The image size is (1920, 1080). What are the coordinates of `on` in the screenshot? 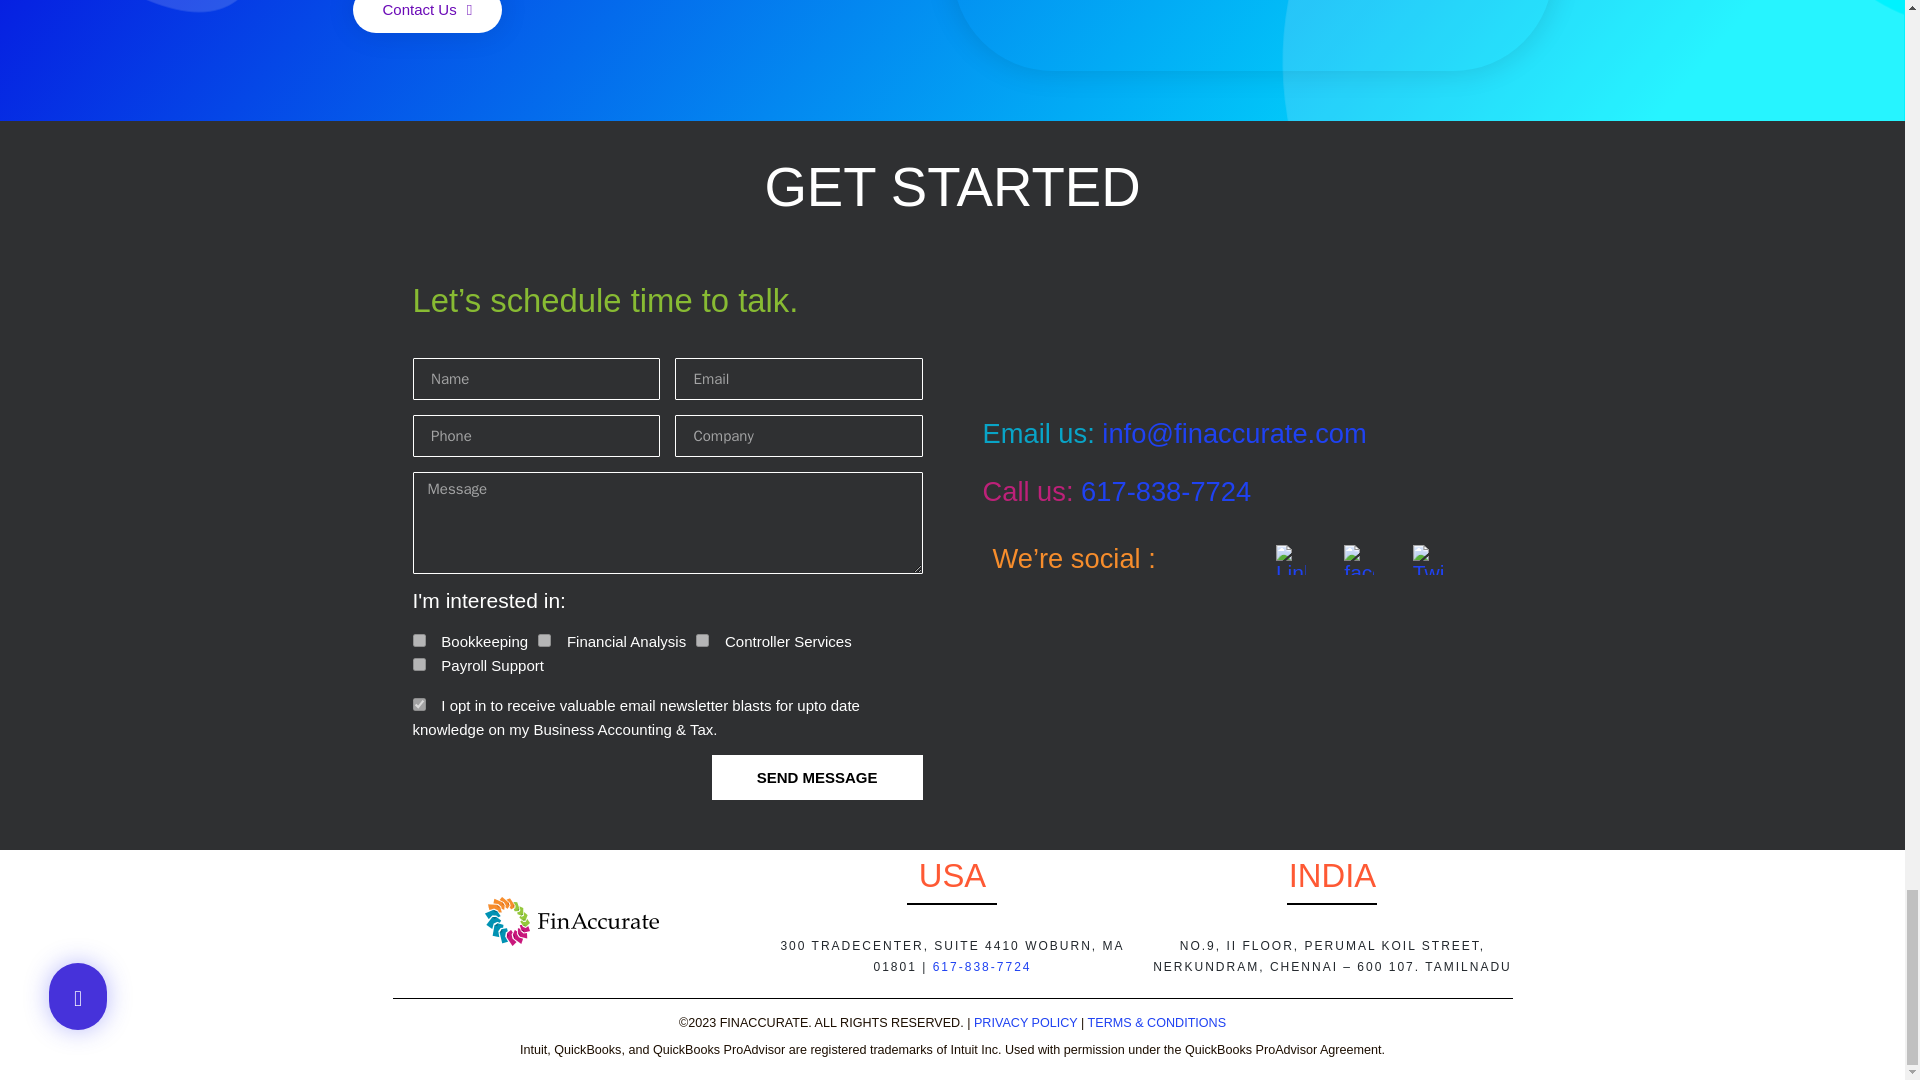 It's located at (418, 704).